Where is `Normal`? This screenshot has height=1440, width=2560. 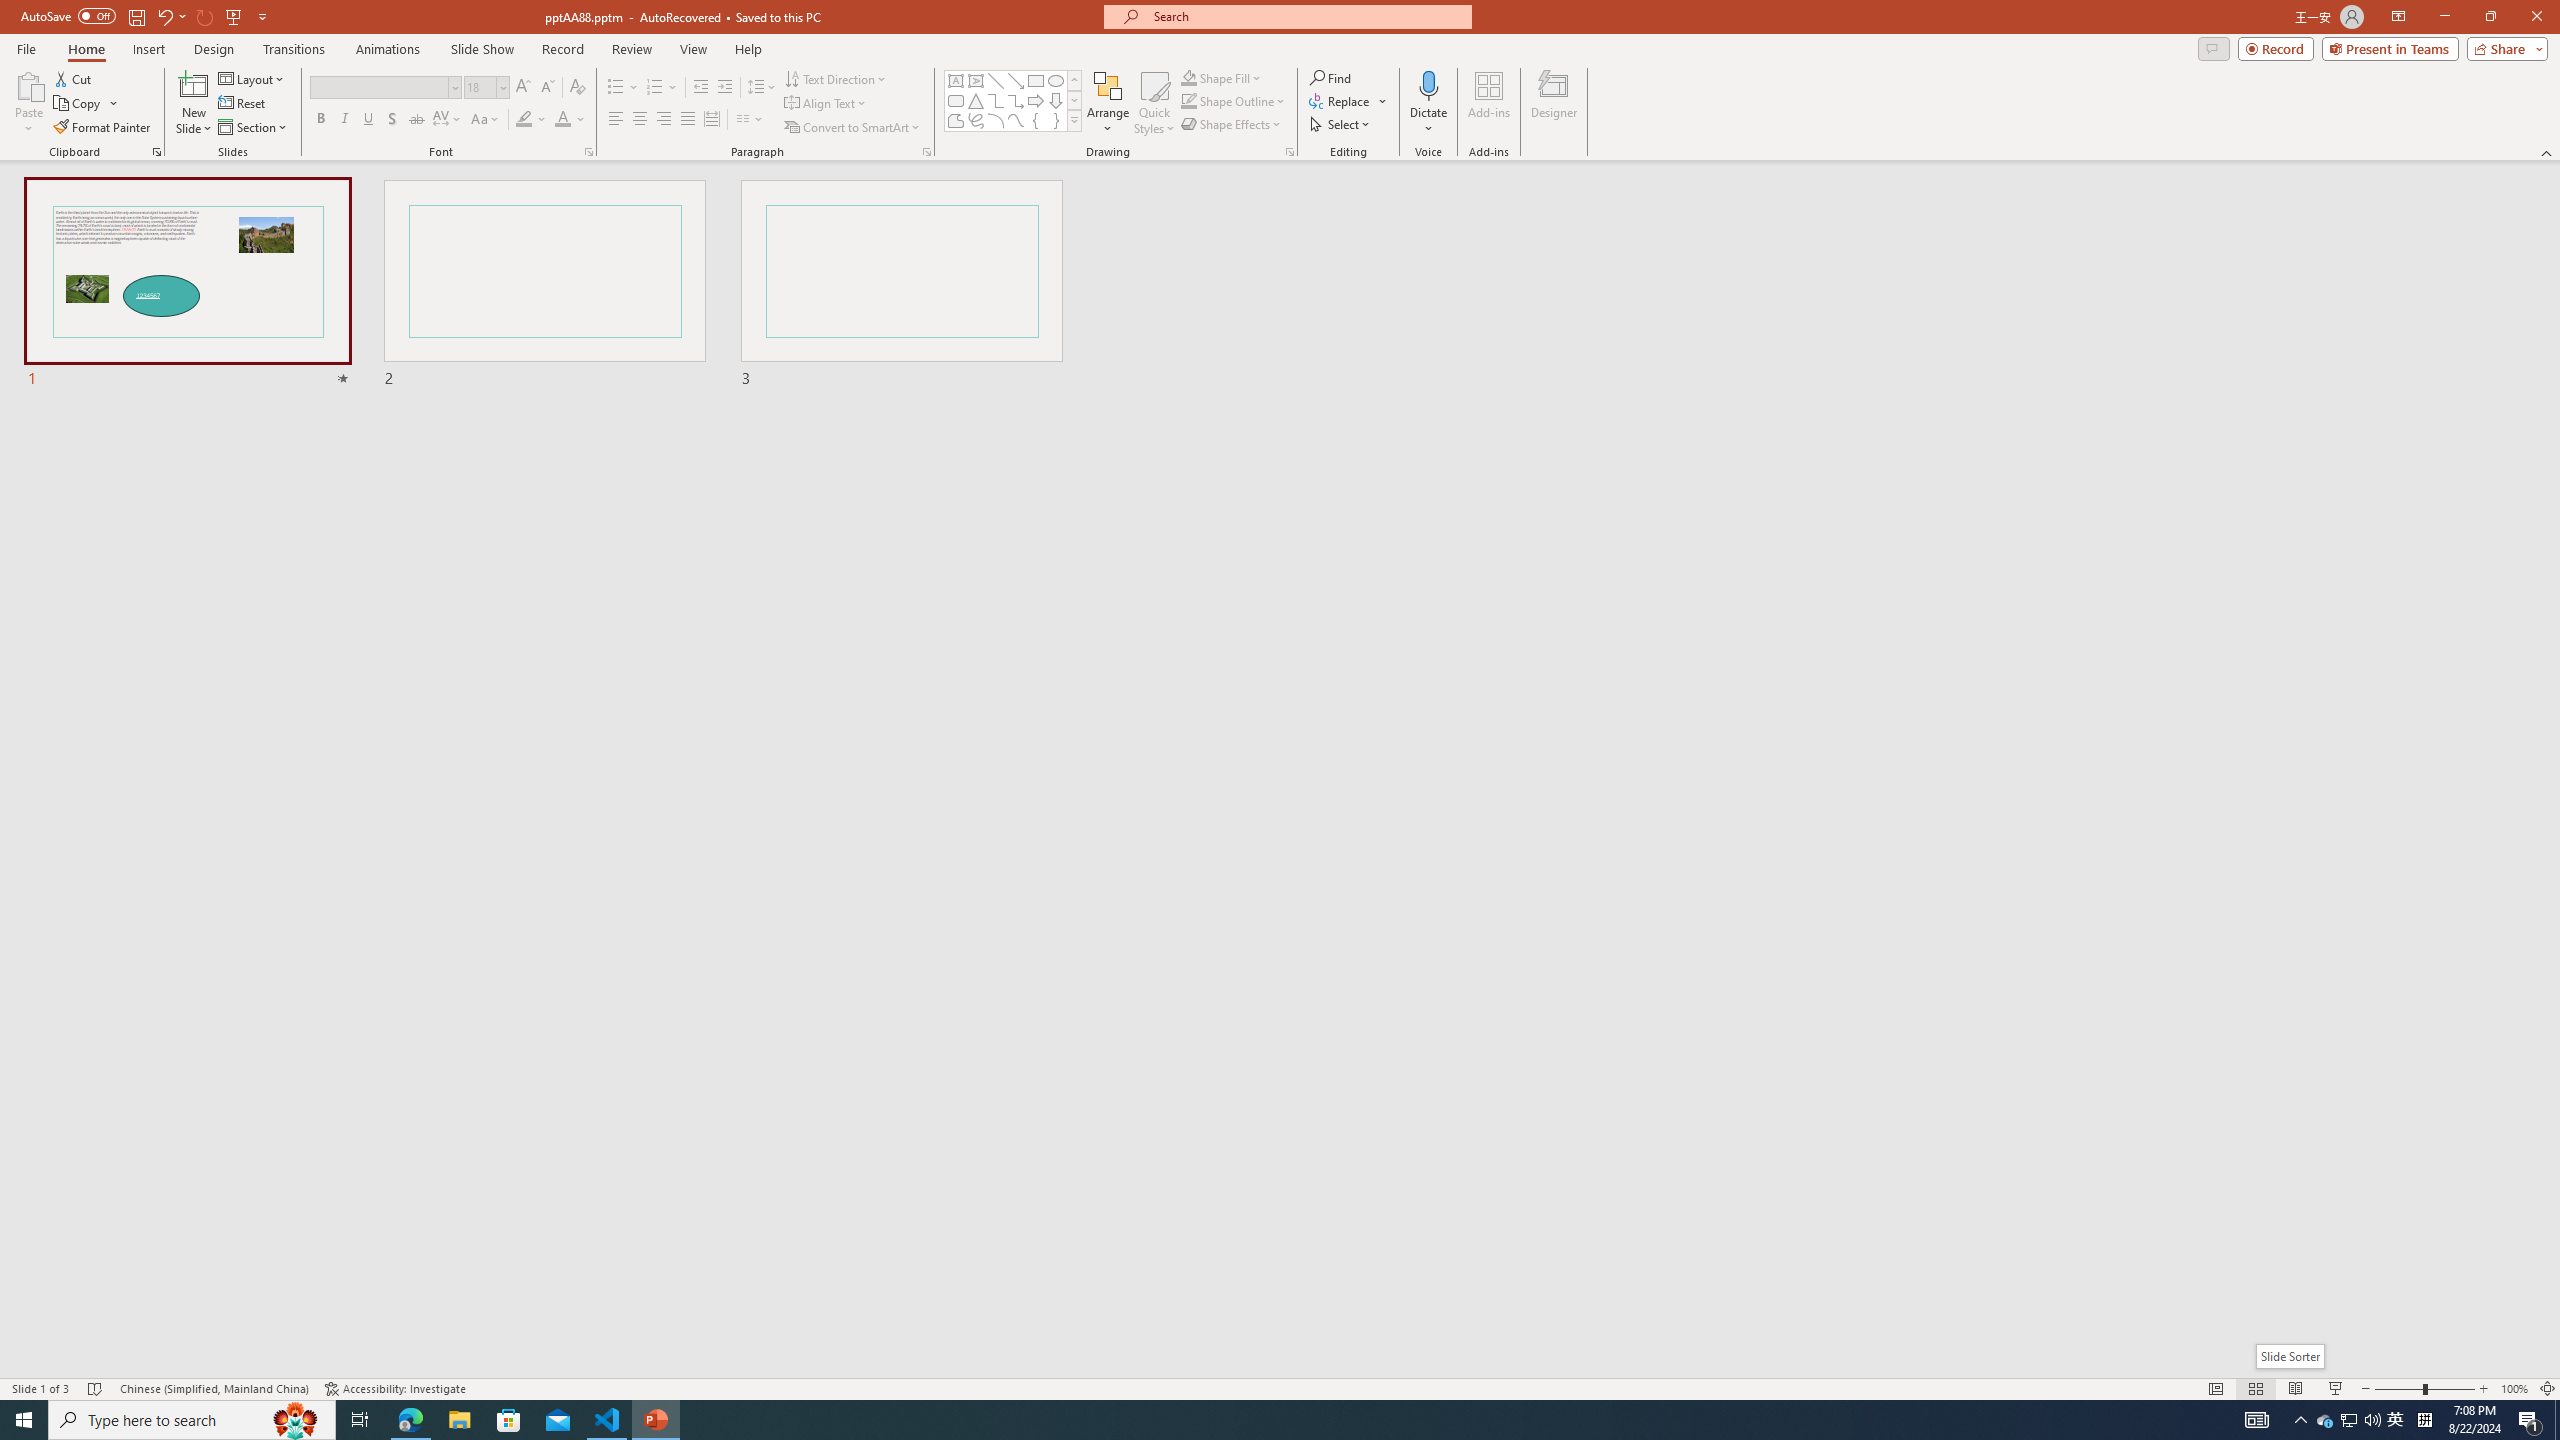 Normal is located at coordinates (2215, 1389).